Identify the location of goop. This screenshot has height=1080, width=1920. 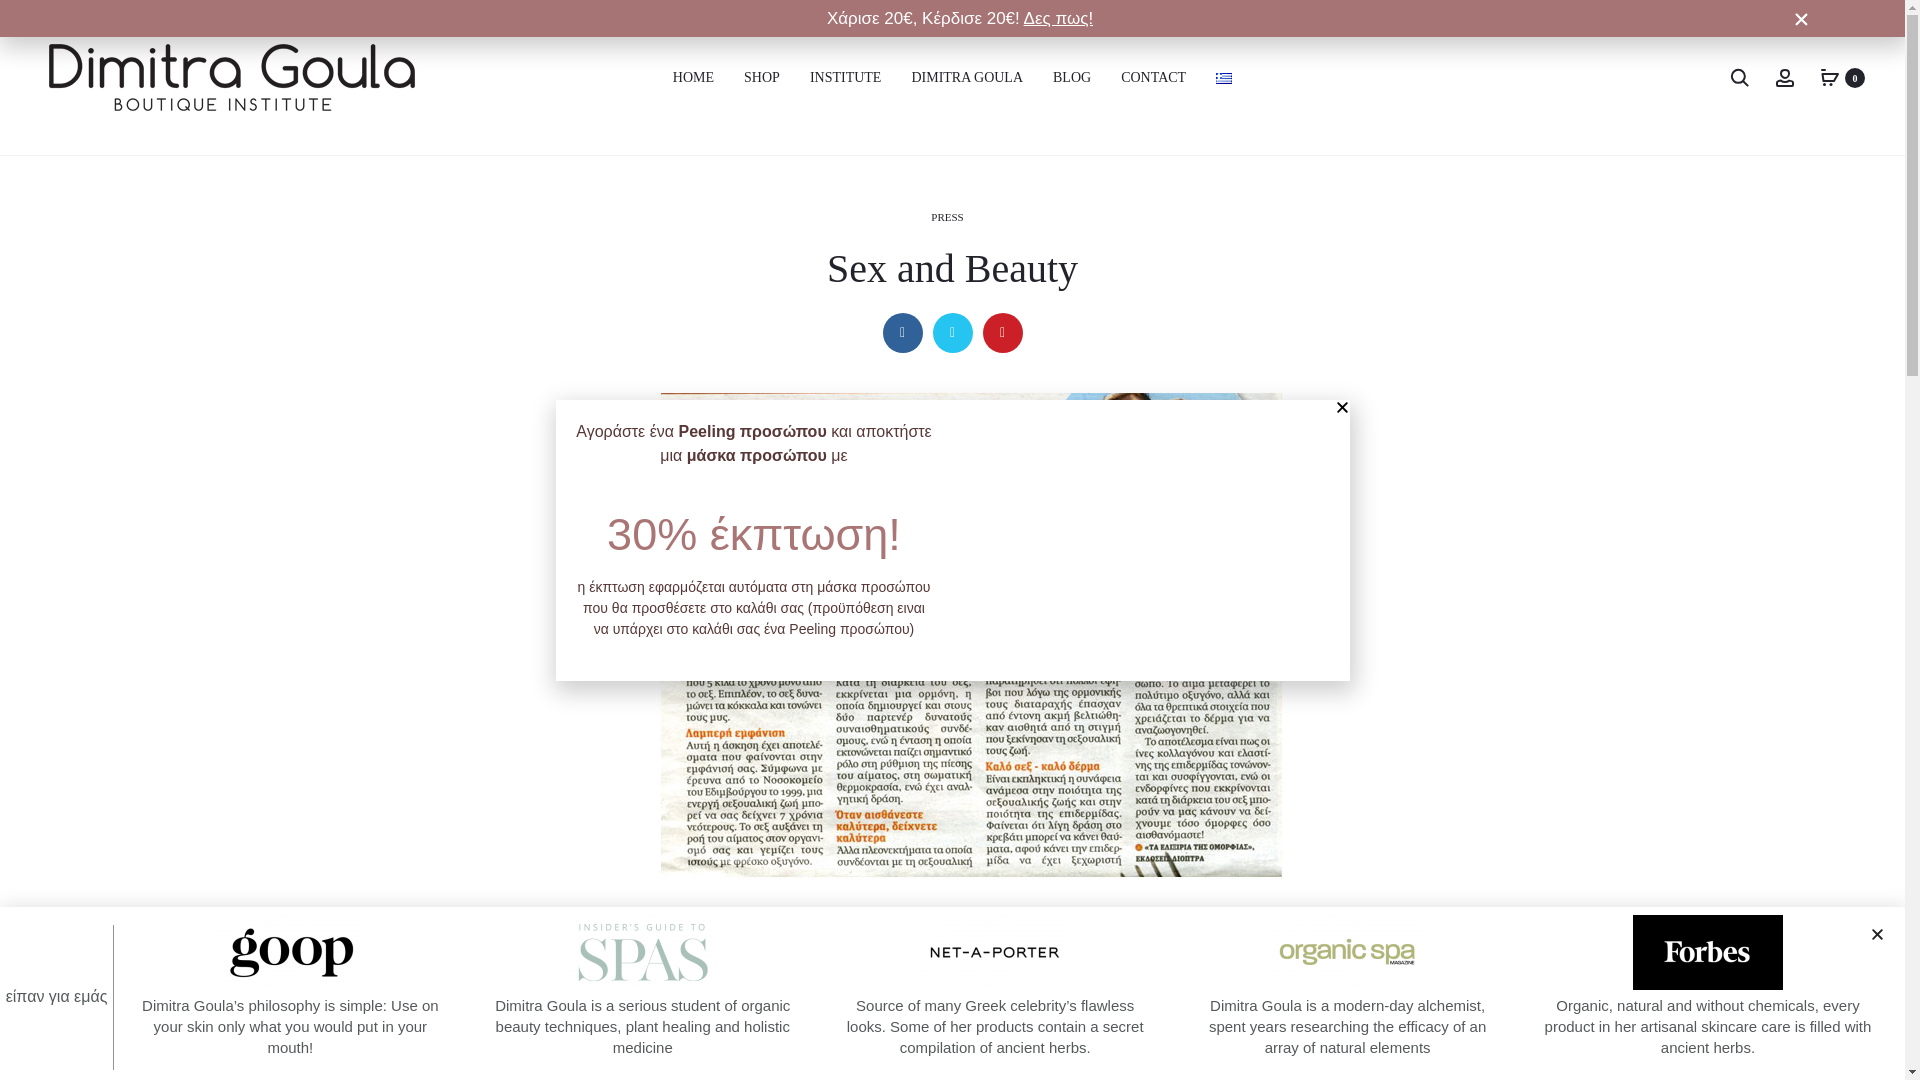
(290, 951).